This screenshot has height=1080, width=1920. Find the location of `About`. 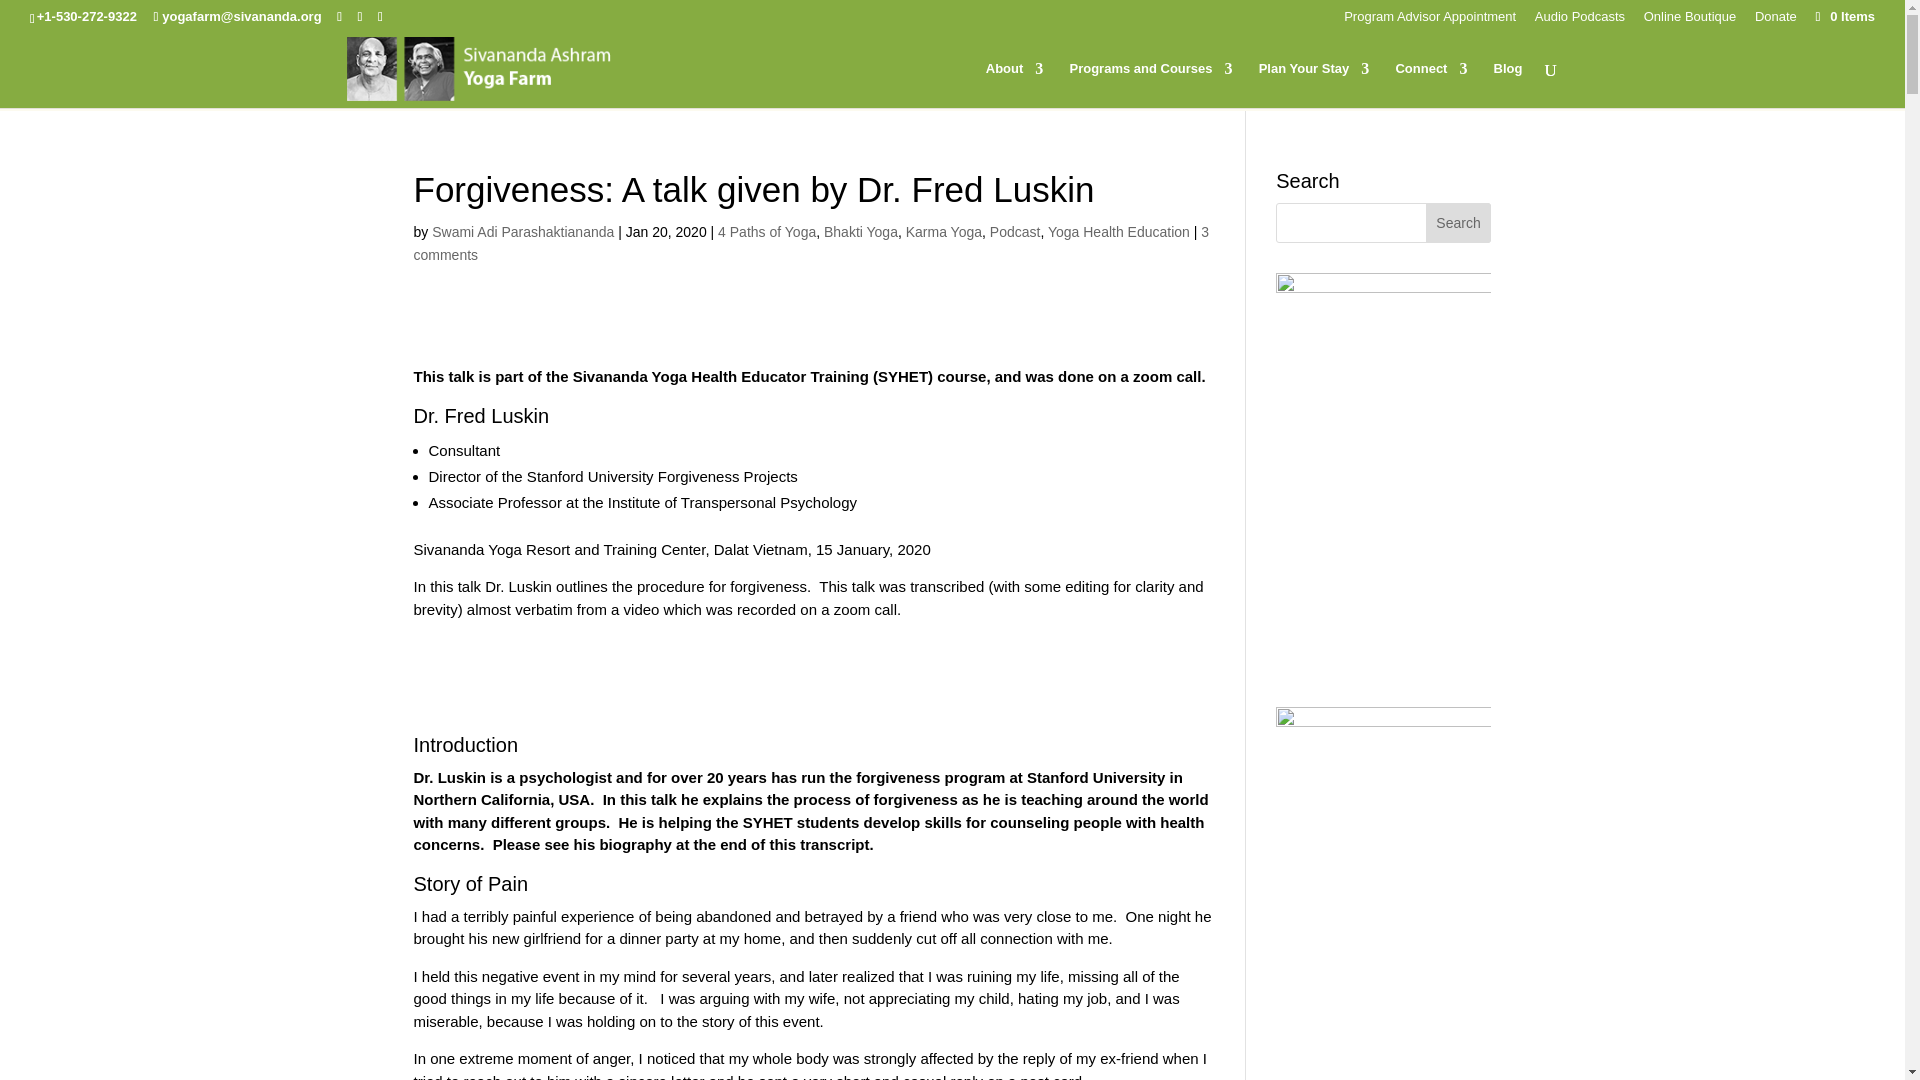

About is located at coordinates (1015, 84).